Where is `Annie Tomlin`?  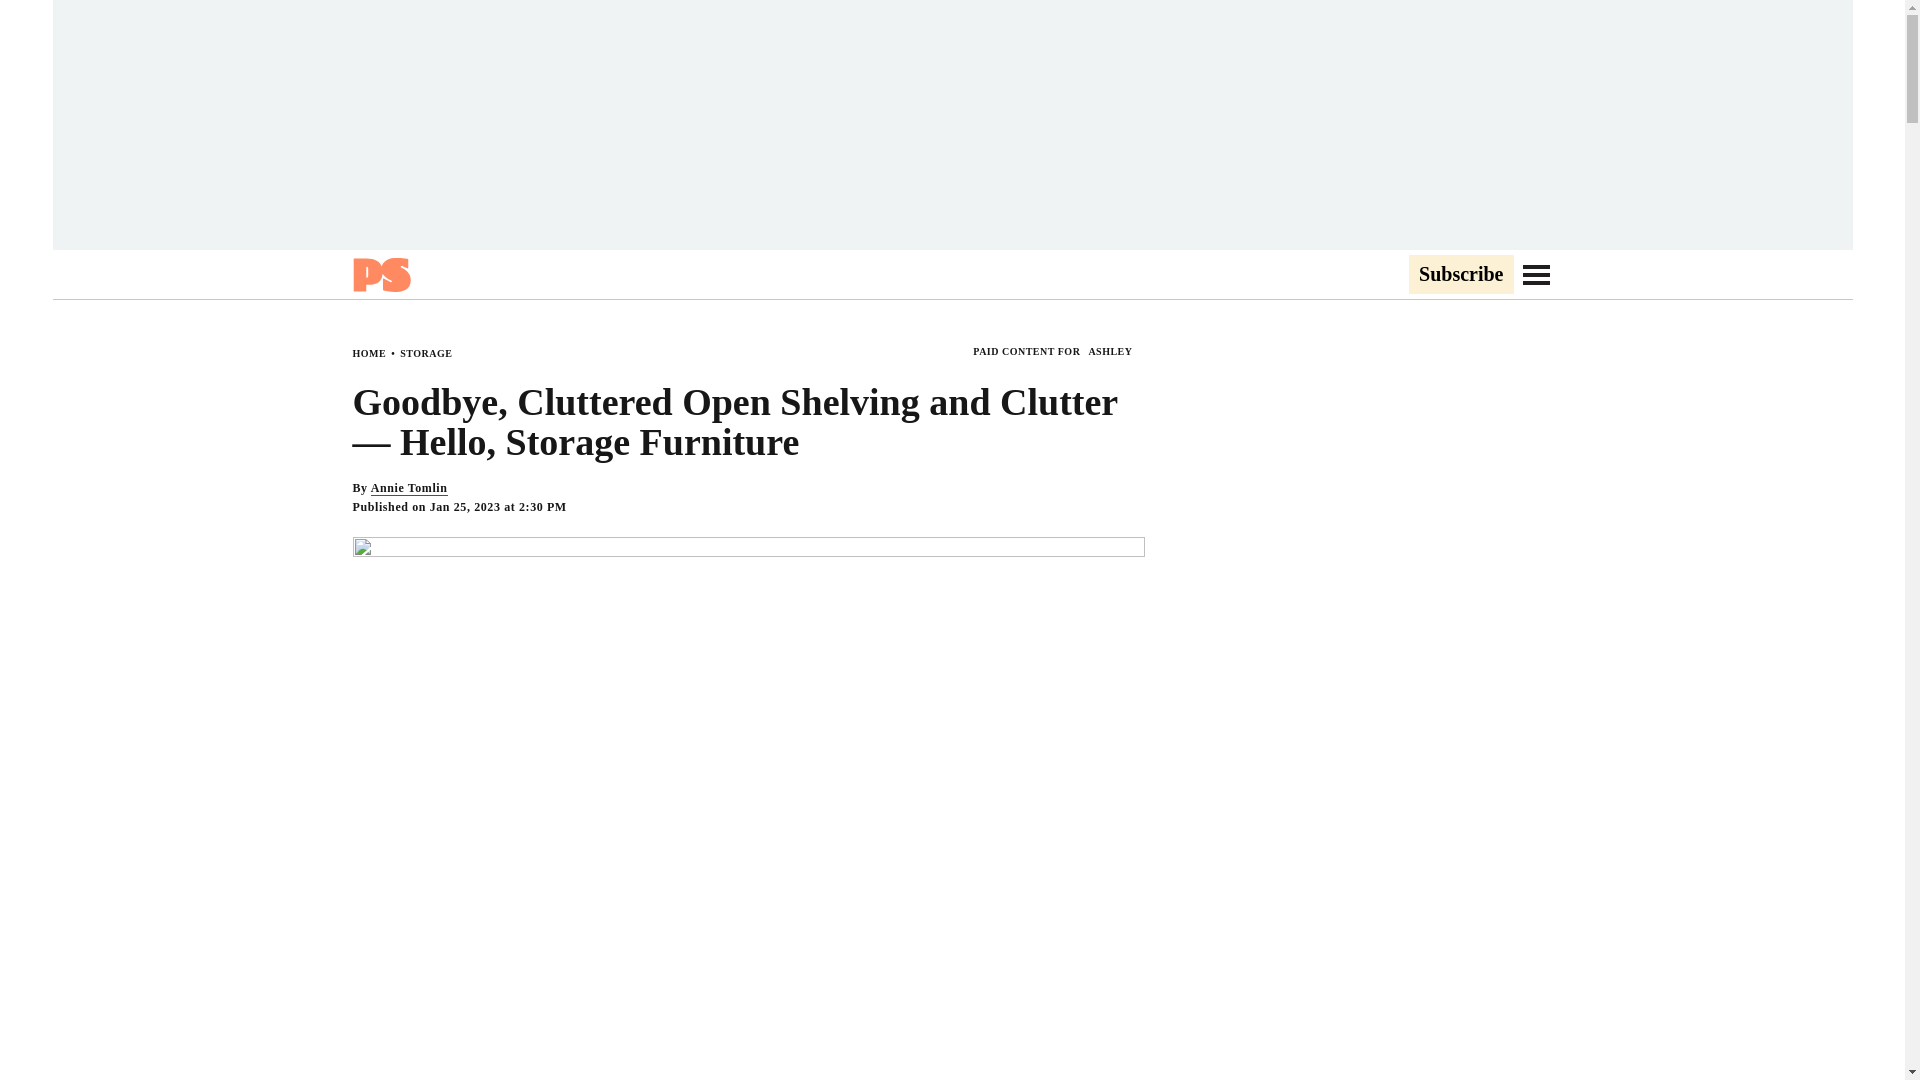 Annie Tomlin is located at coordinates (408, 488).